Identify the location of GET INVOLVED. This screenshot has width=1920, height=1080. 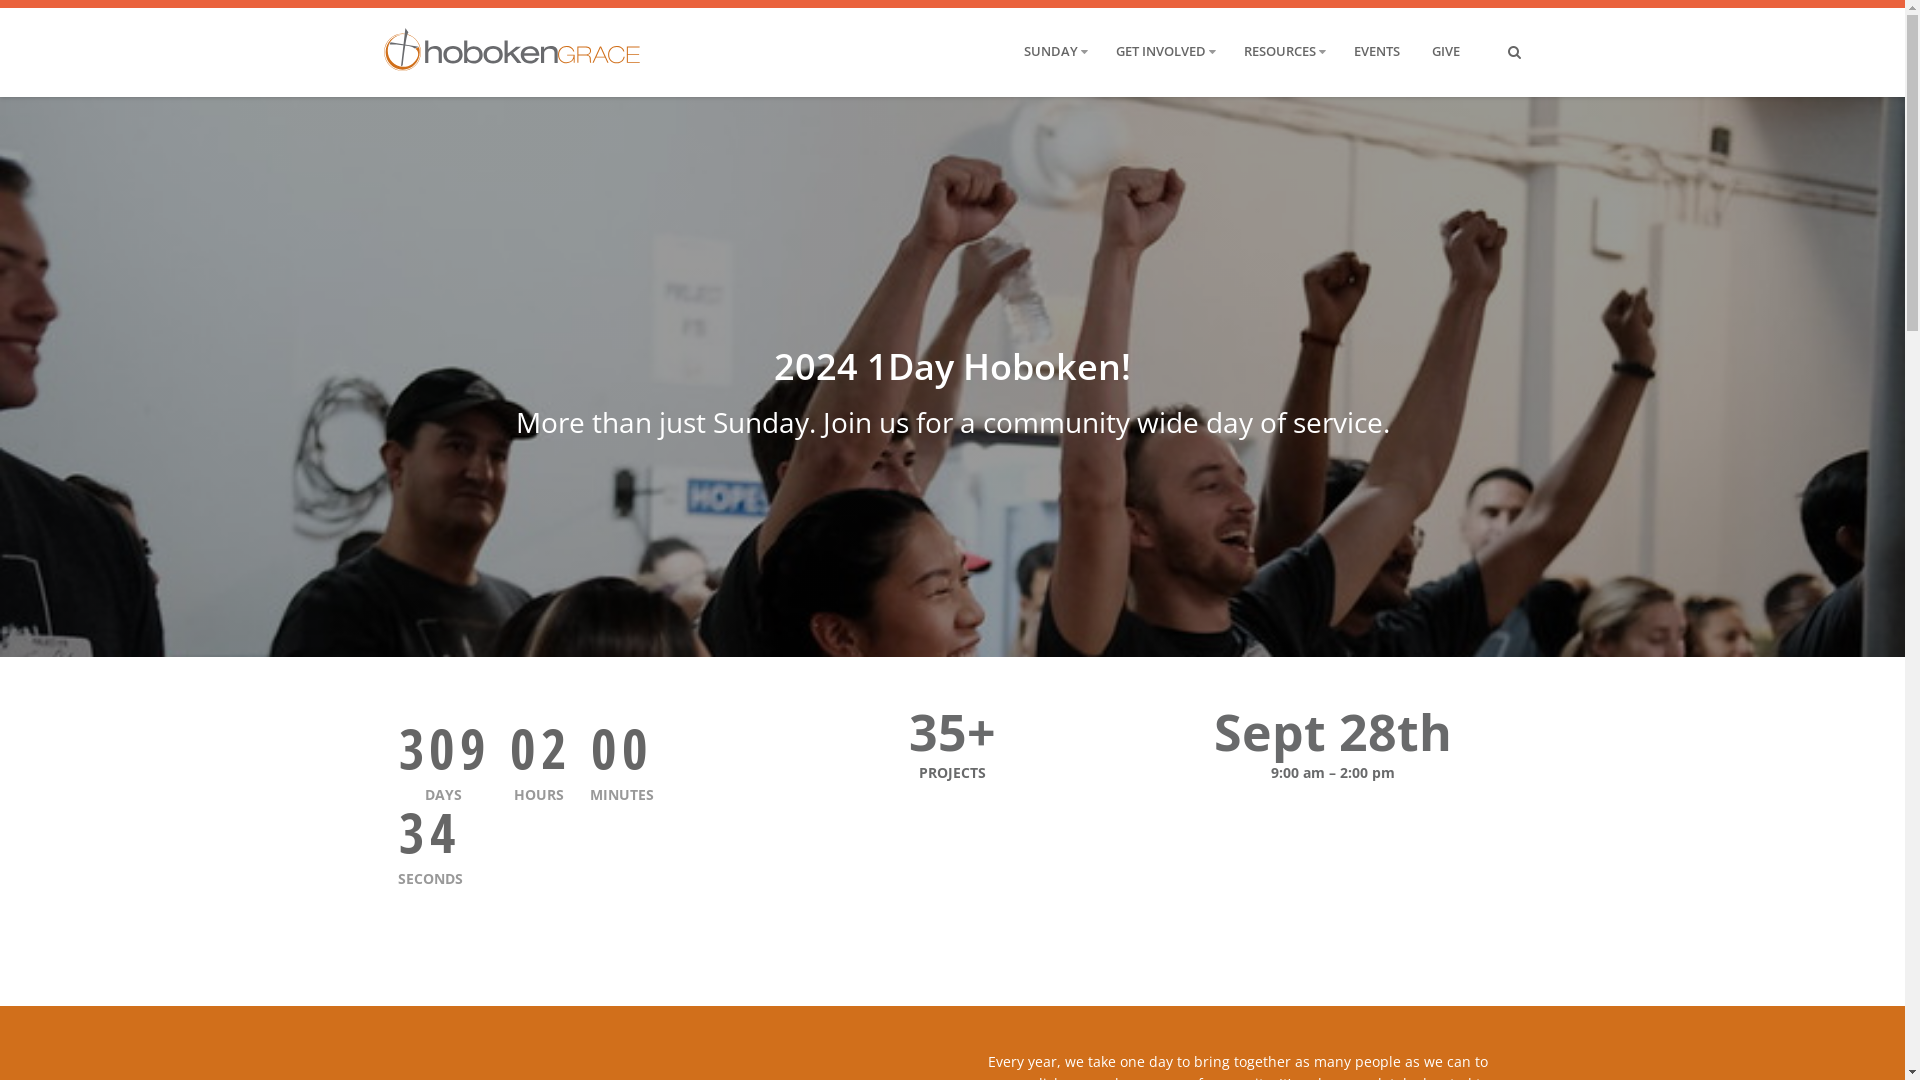
(1161, 52).